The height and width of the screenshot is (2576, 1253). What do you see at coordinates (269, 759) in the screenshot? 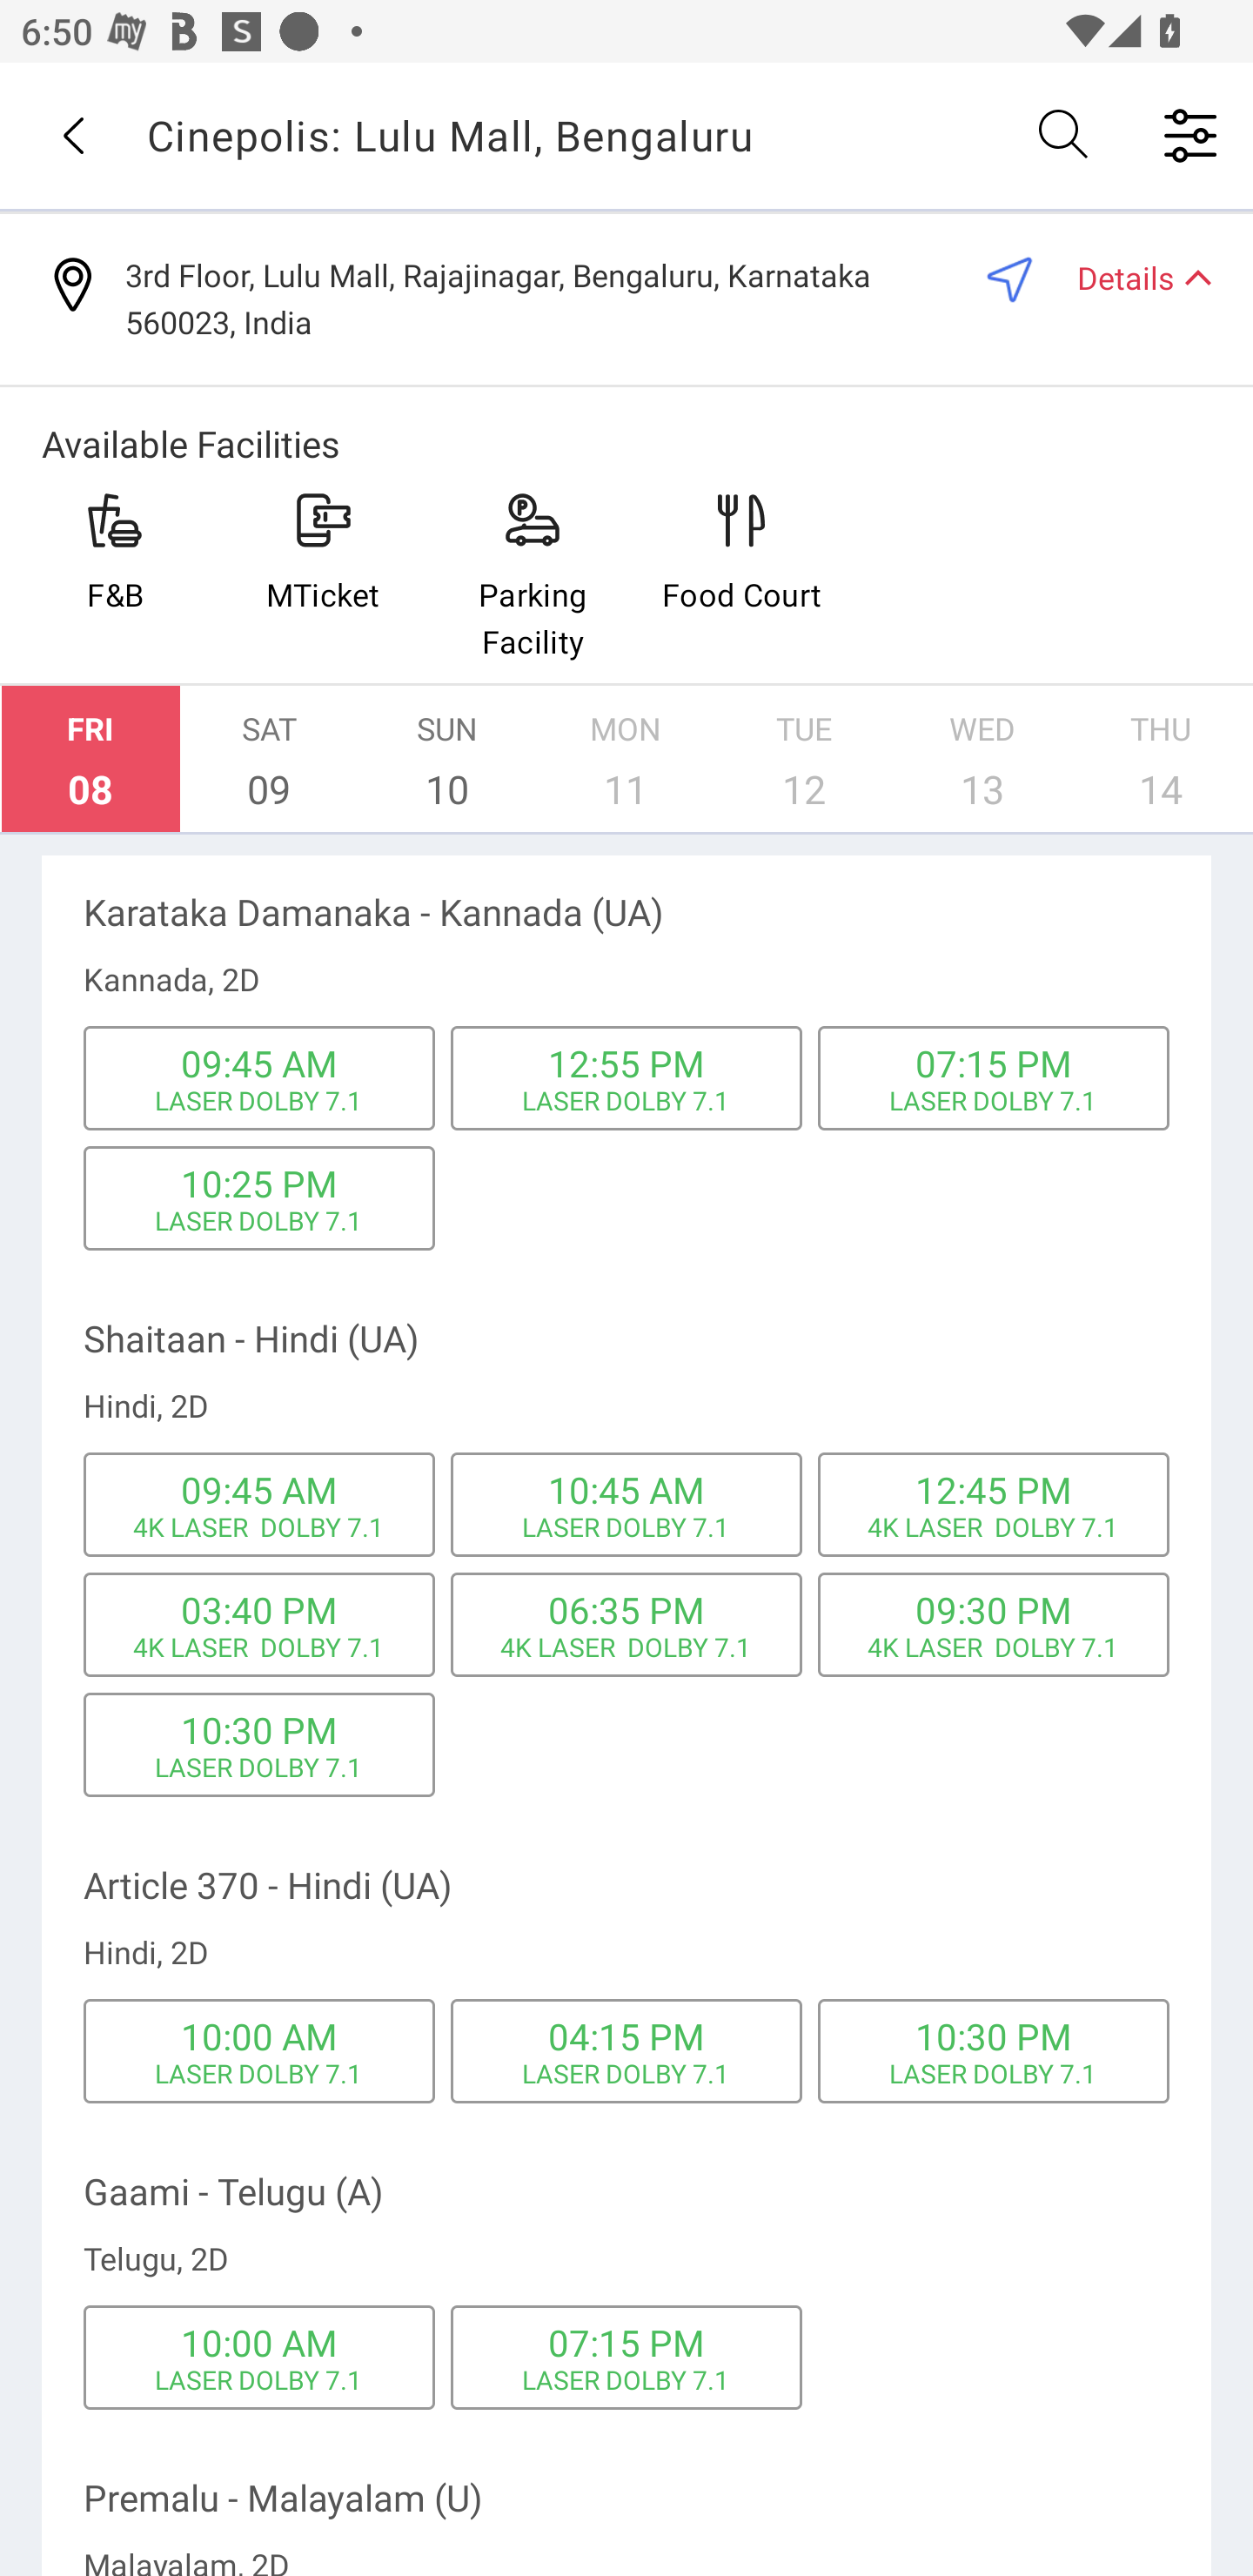
I see `SAT 09 MAR` at bounding box center [269, 759].